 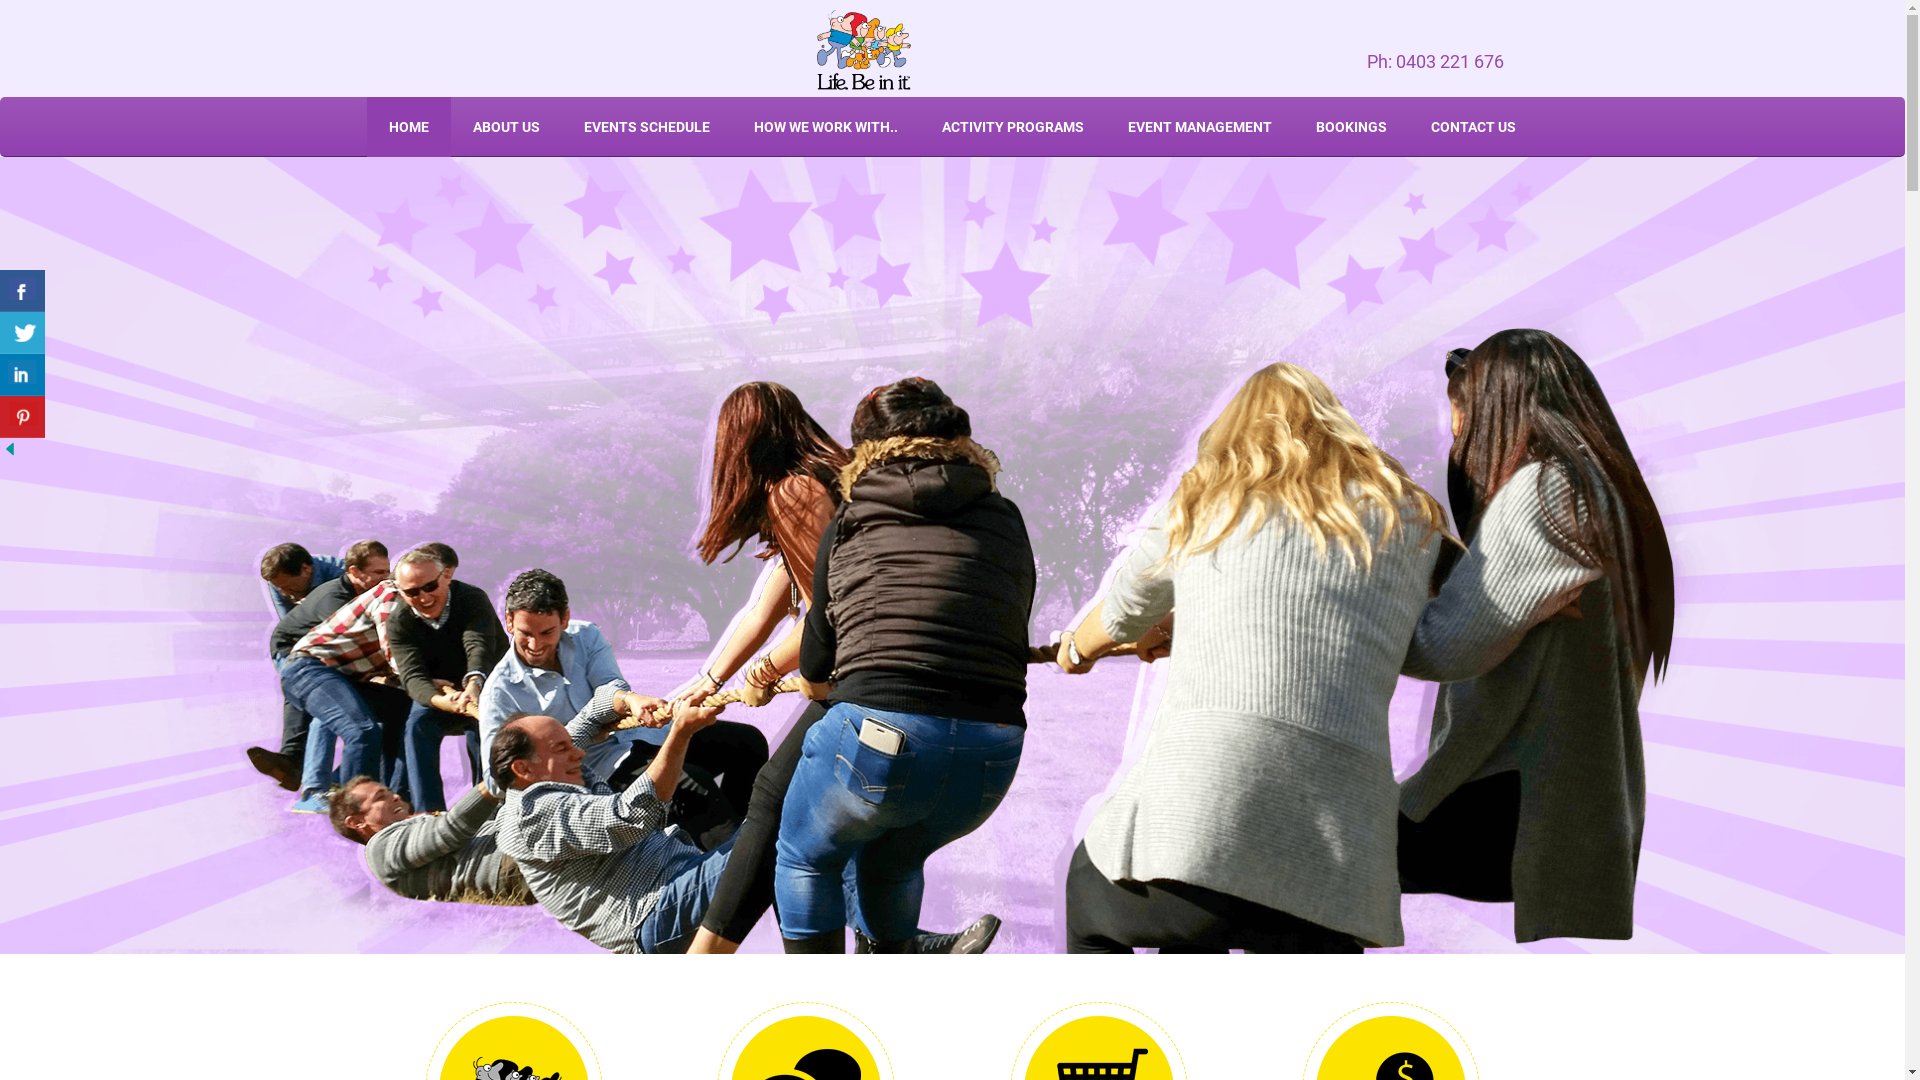 I want to click on Share On Twitter, so click(x=22, y=332).